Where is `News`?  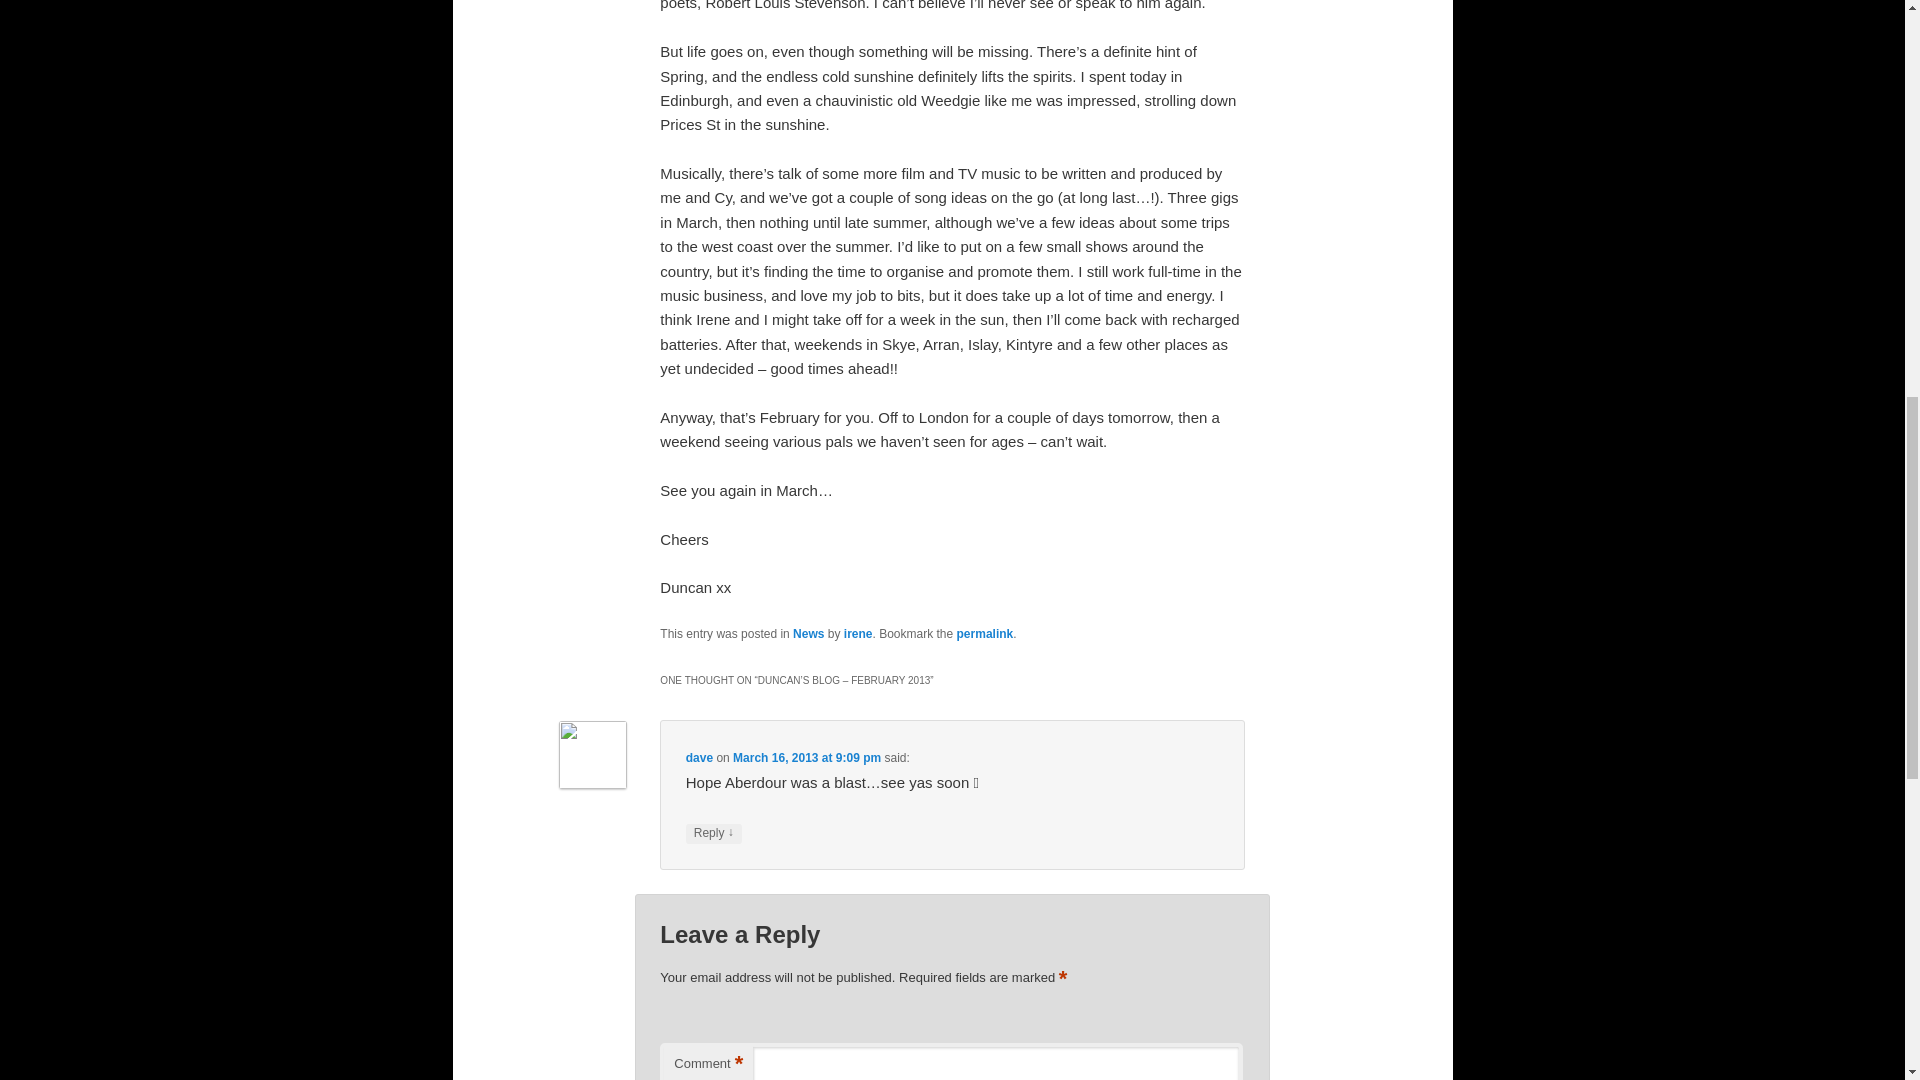 News is located at coordinates (808, 634).